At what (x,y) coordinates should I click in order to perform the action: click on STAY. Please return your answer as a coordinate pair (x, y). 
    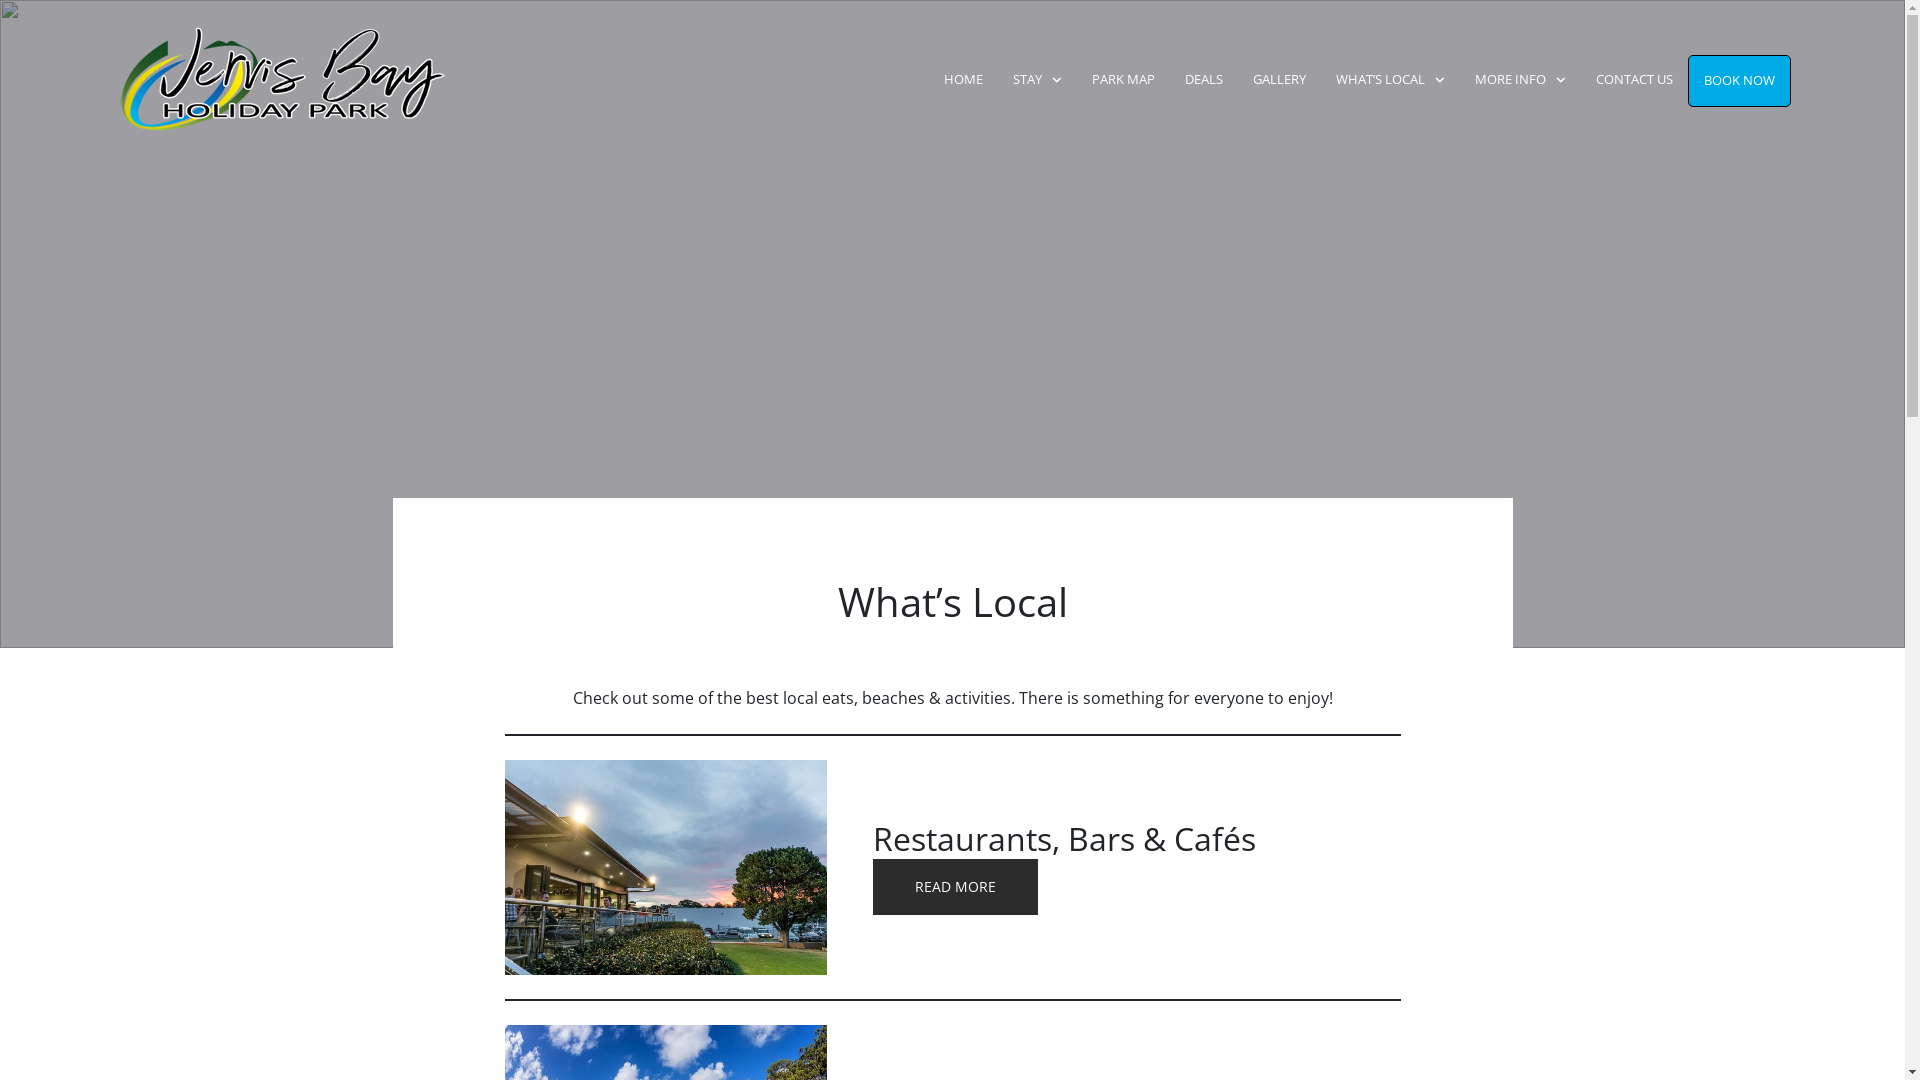
    Looking at the image, I should click on (1038, 80).